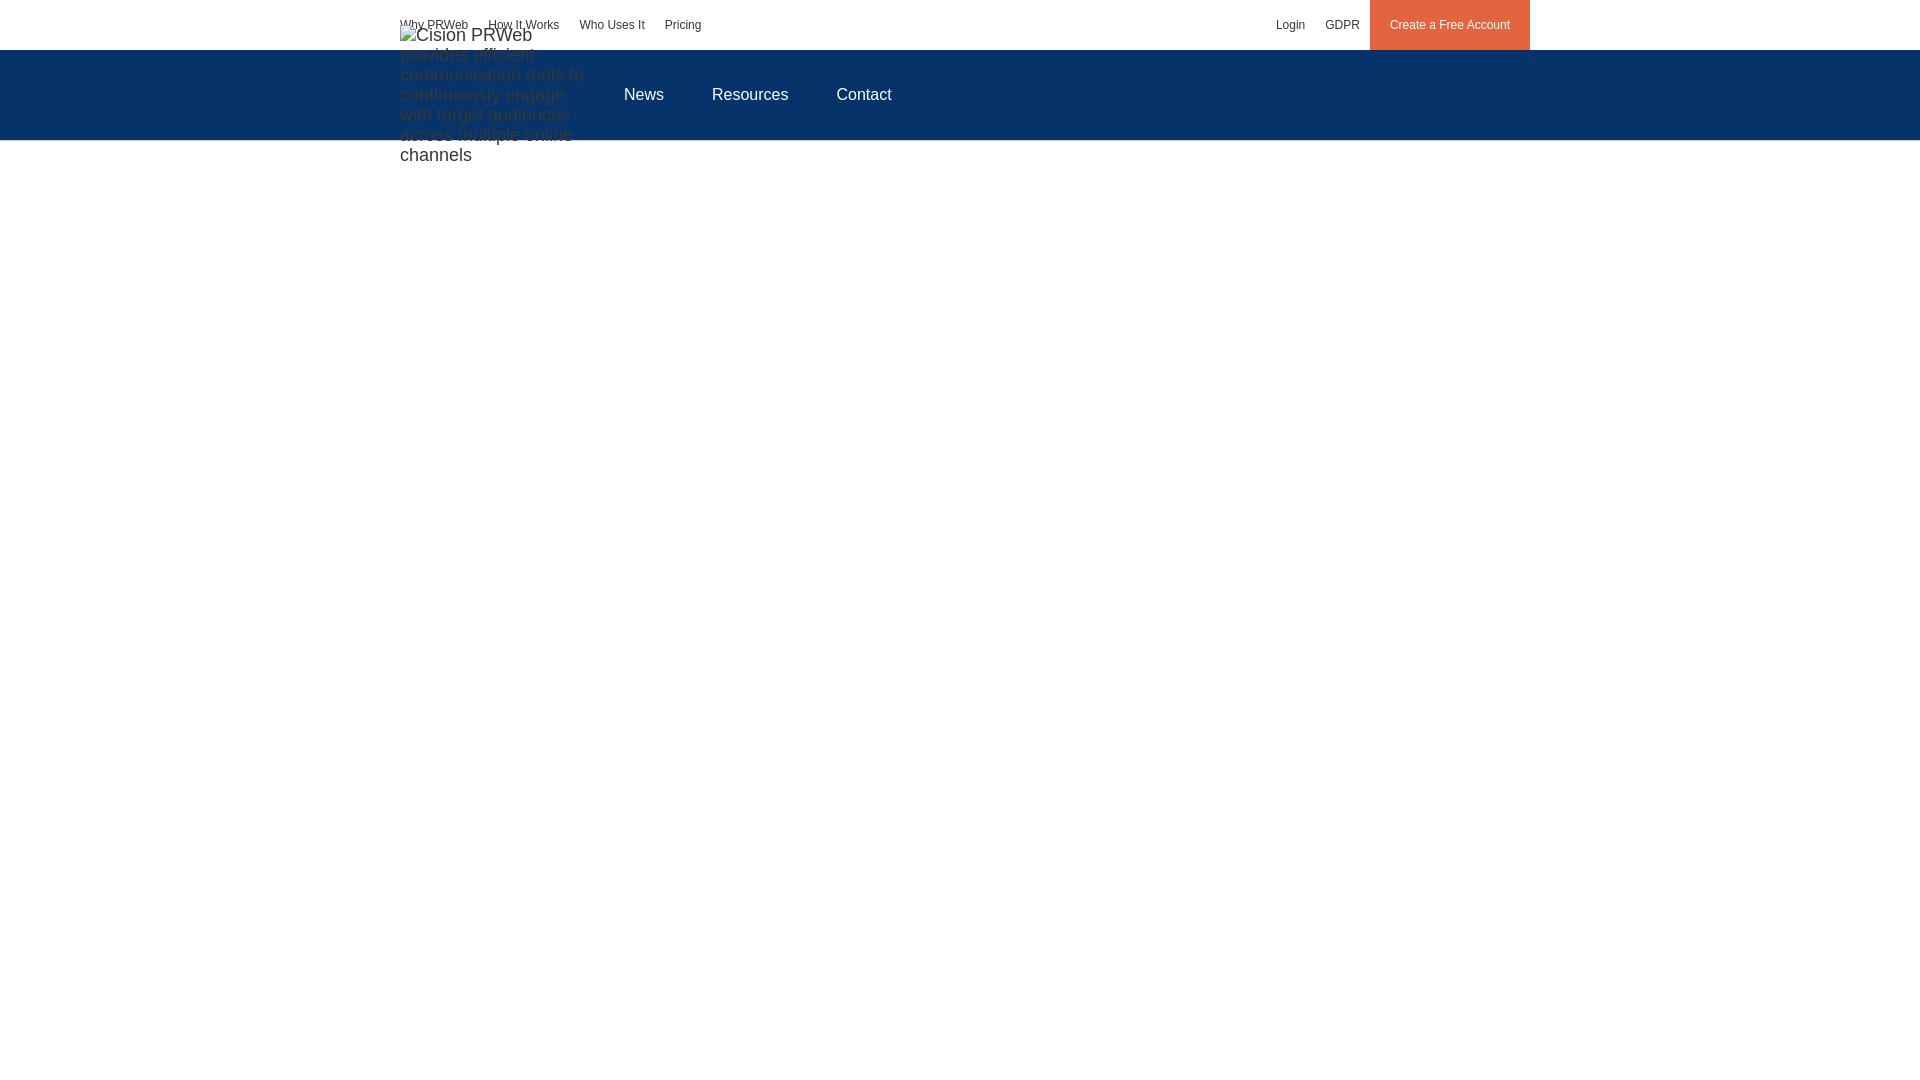 The height and width of the screenshot is (1080, 1920). I want to click on Resources, so click(750, 94).